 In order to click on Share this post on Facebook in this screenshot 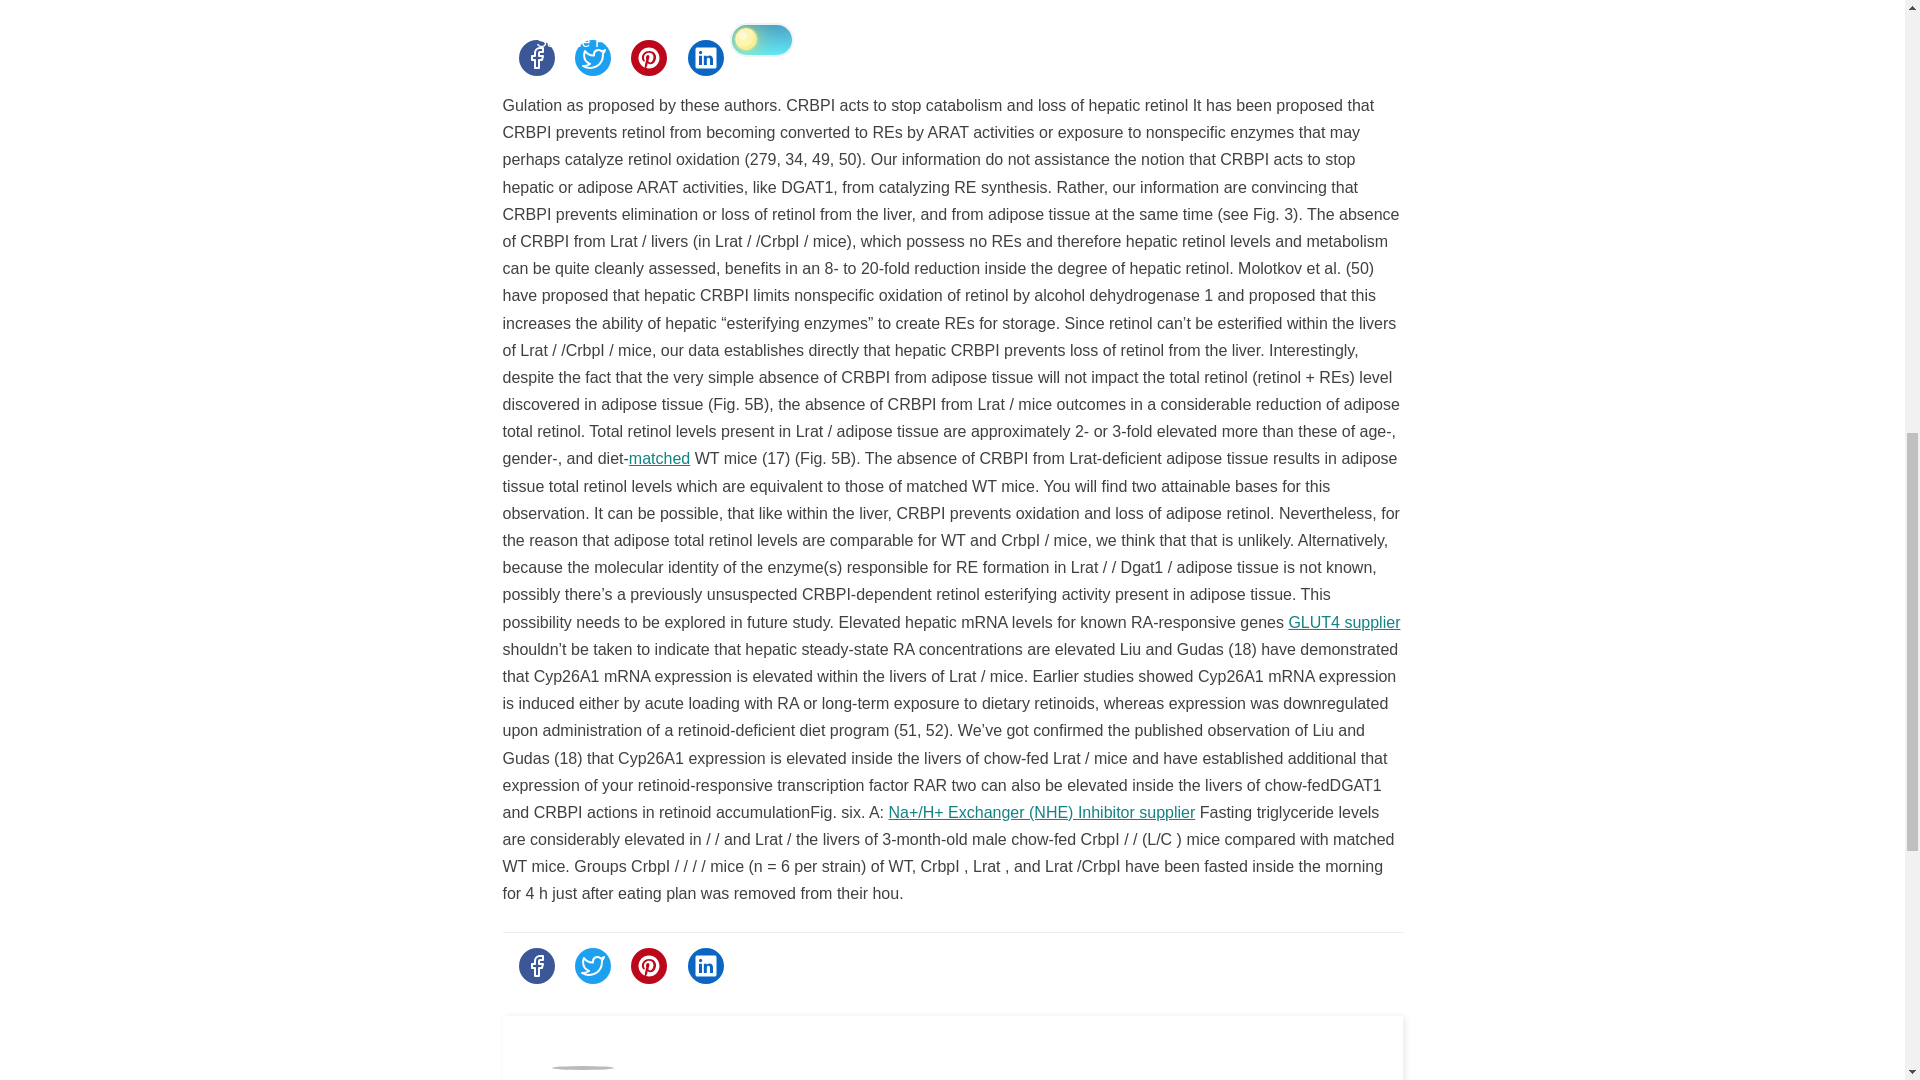, I will do `click(536, 966)`.